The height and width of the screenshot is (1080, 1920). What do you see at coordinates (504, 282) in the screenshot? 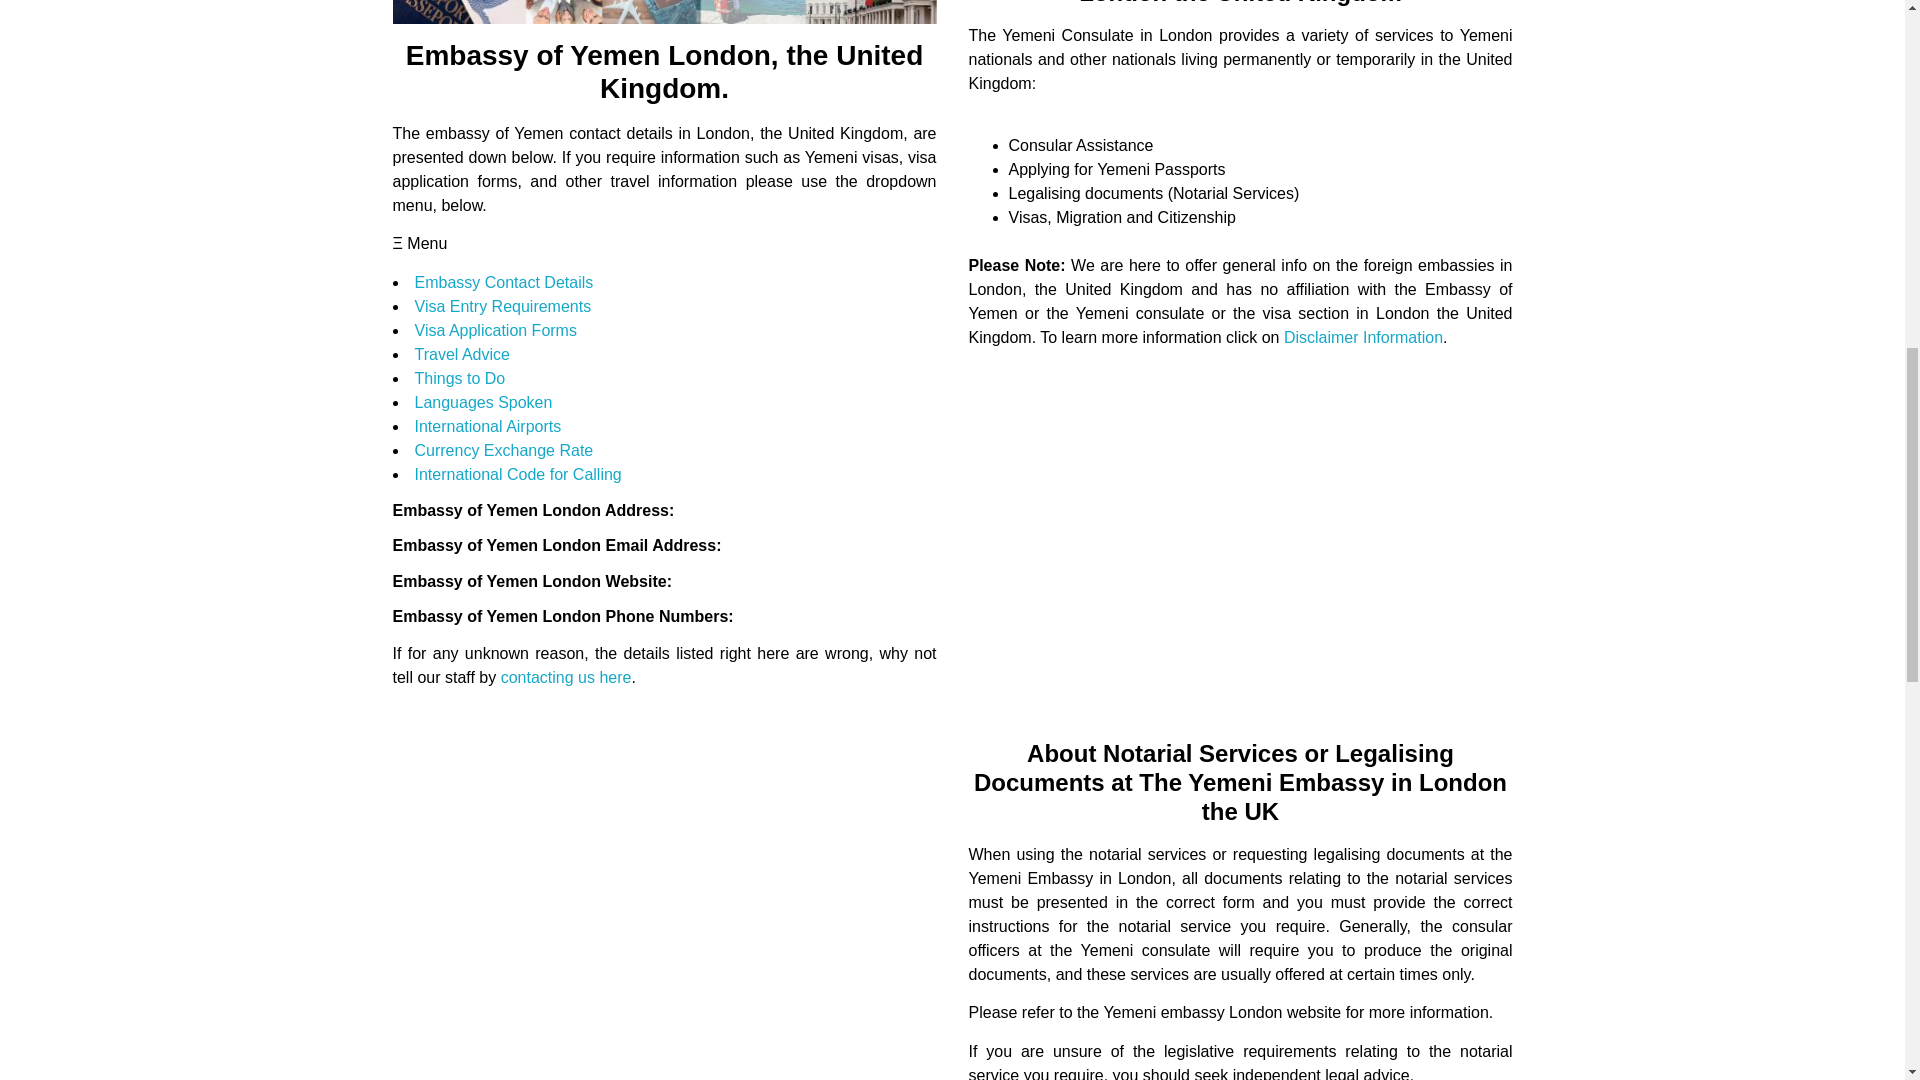
I see `Embassy Contact Details` at bounding box center [504, 282].